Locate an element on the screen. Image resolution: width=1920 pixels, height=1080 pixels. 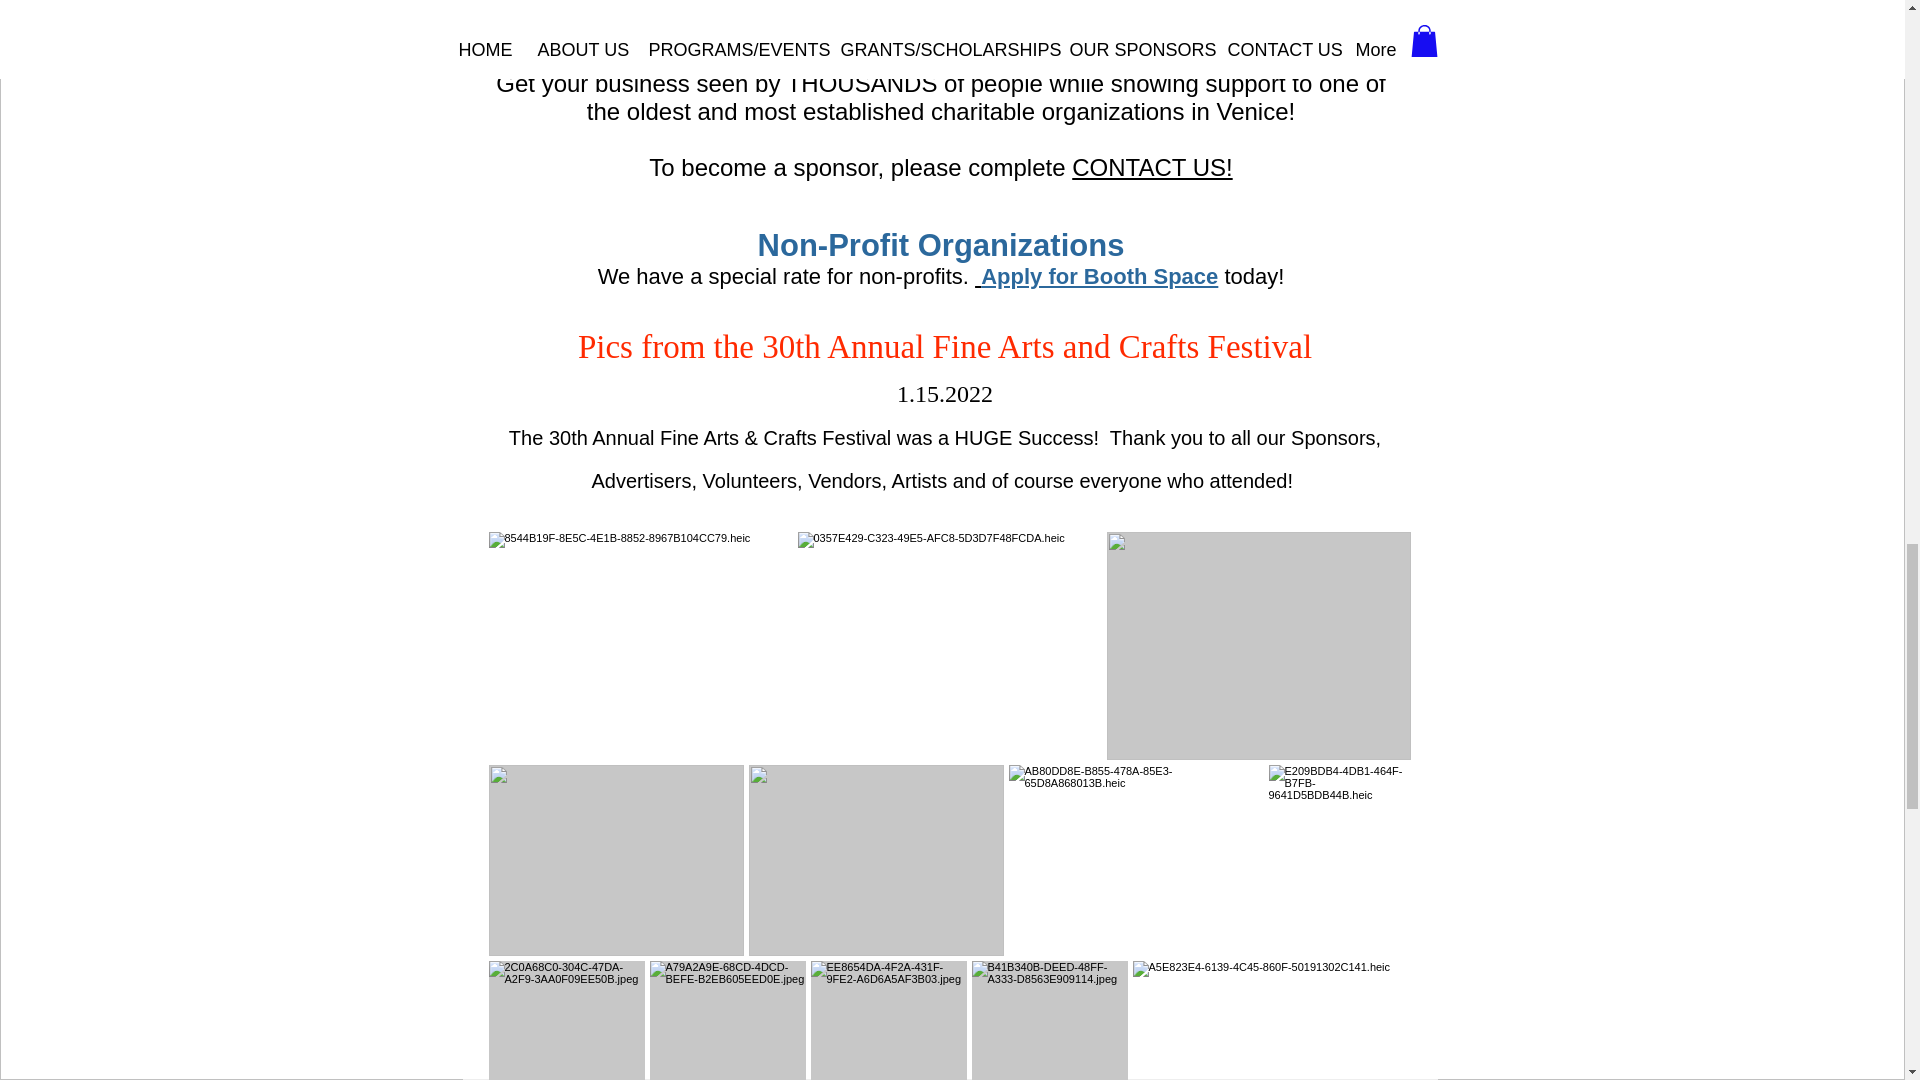
CONTACT US! is located at coordinates (1152, 168).